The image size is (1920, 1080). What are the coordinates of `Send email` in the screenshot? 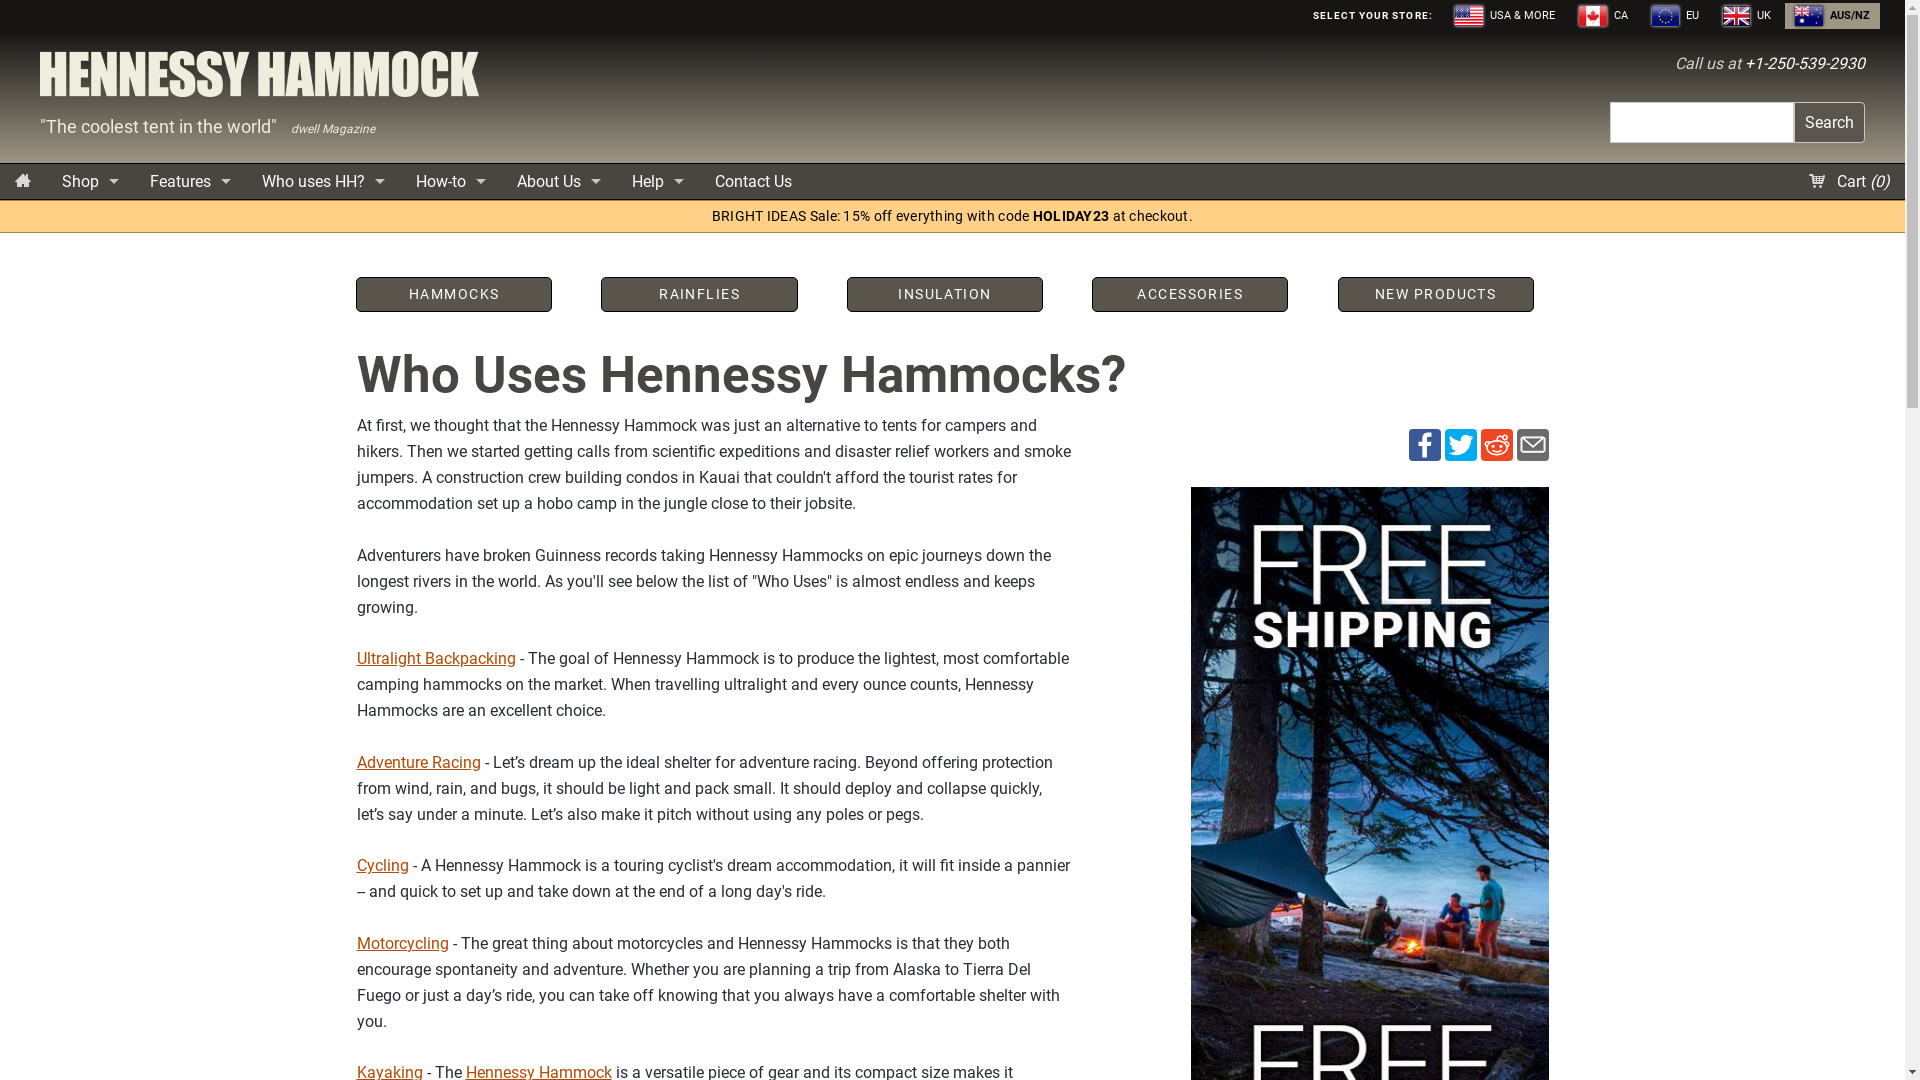 It's located at (1532, 444).